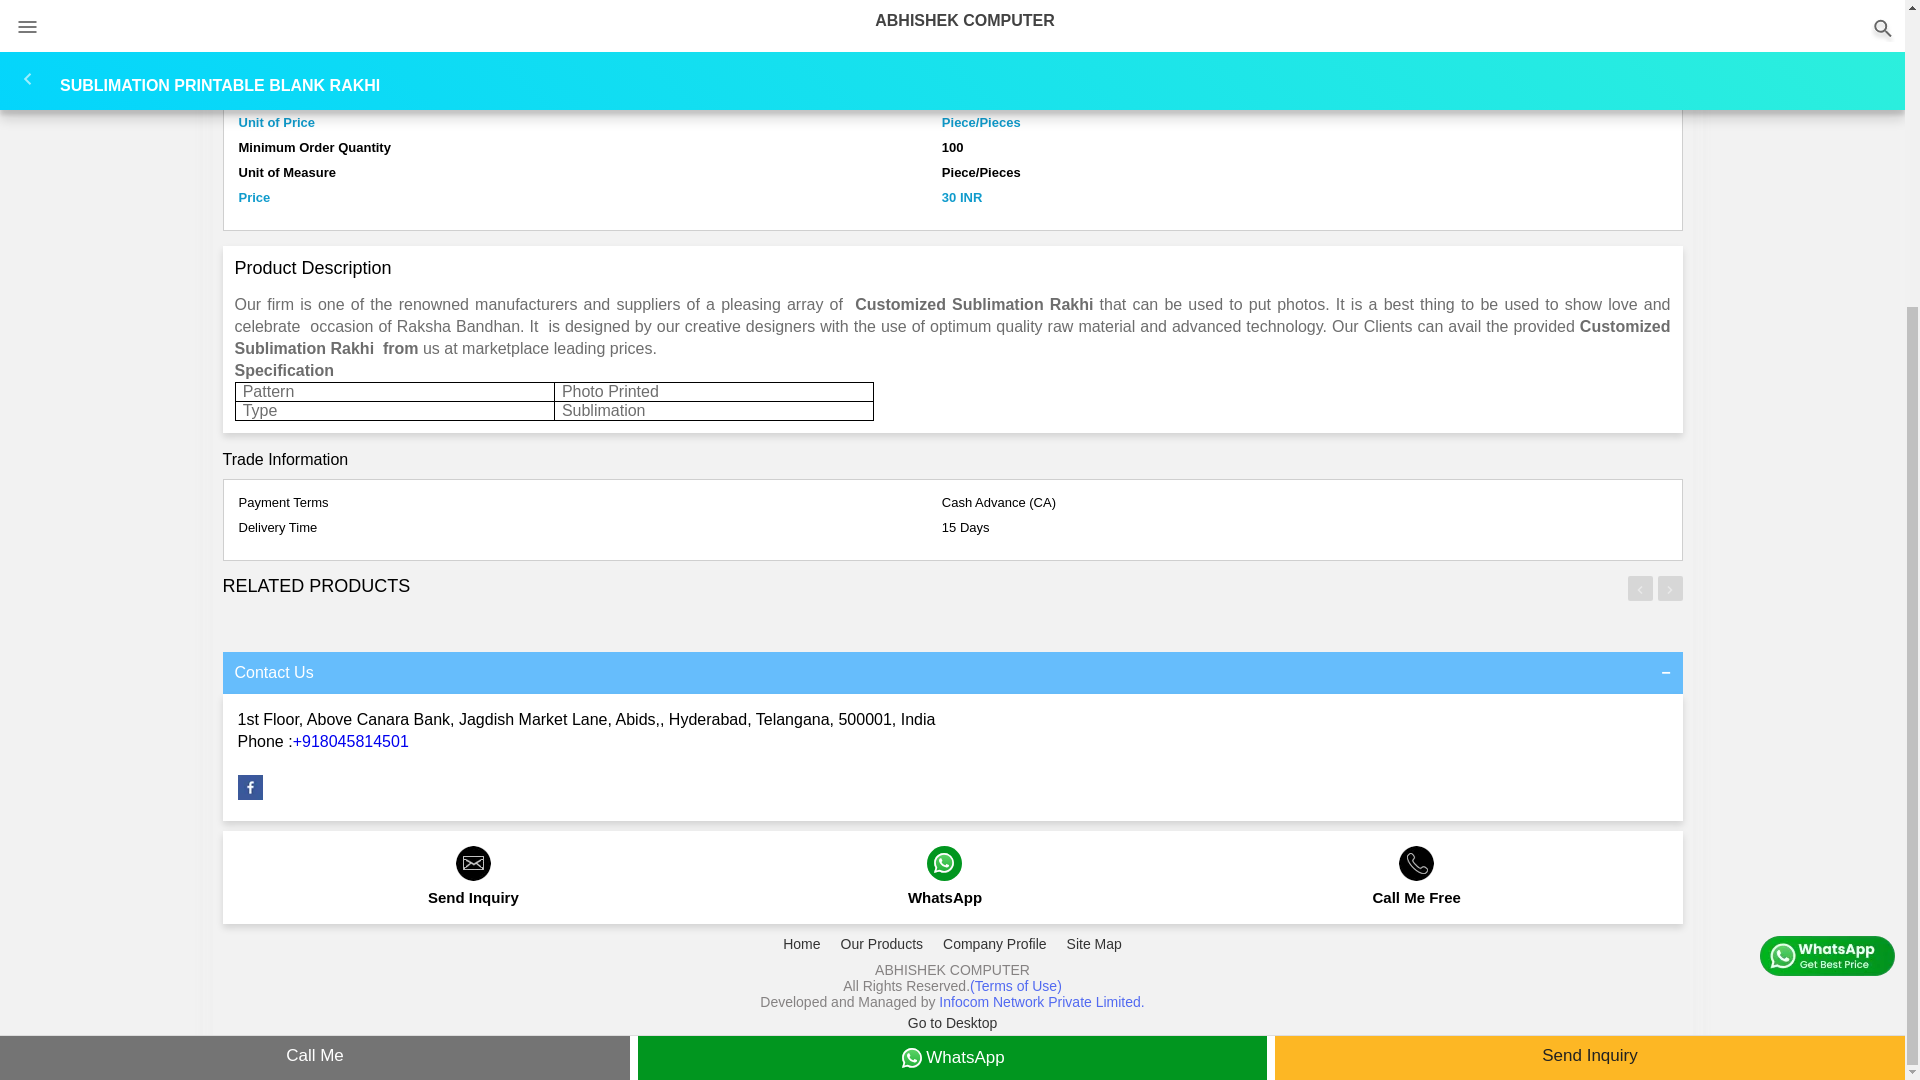 The image size is (1920, 1080). What do you see at coordinates (882, 944) in the screenshot?
I see `Our Products` at bounding box center [882, 944].